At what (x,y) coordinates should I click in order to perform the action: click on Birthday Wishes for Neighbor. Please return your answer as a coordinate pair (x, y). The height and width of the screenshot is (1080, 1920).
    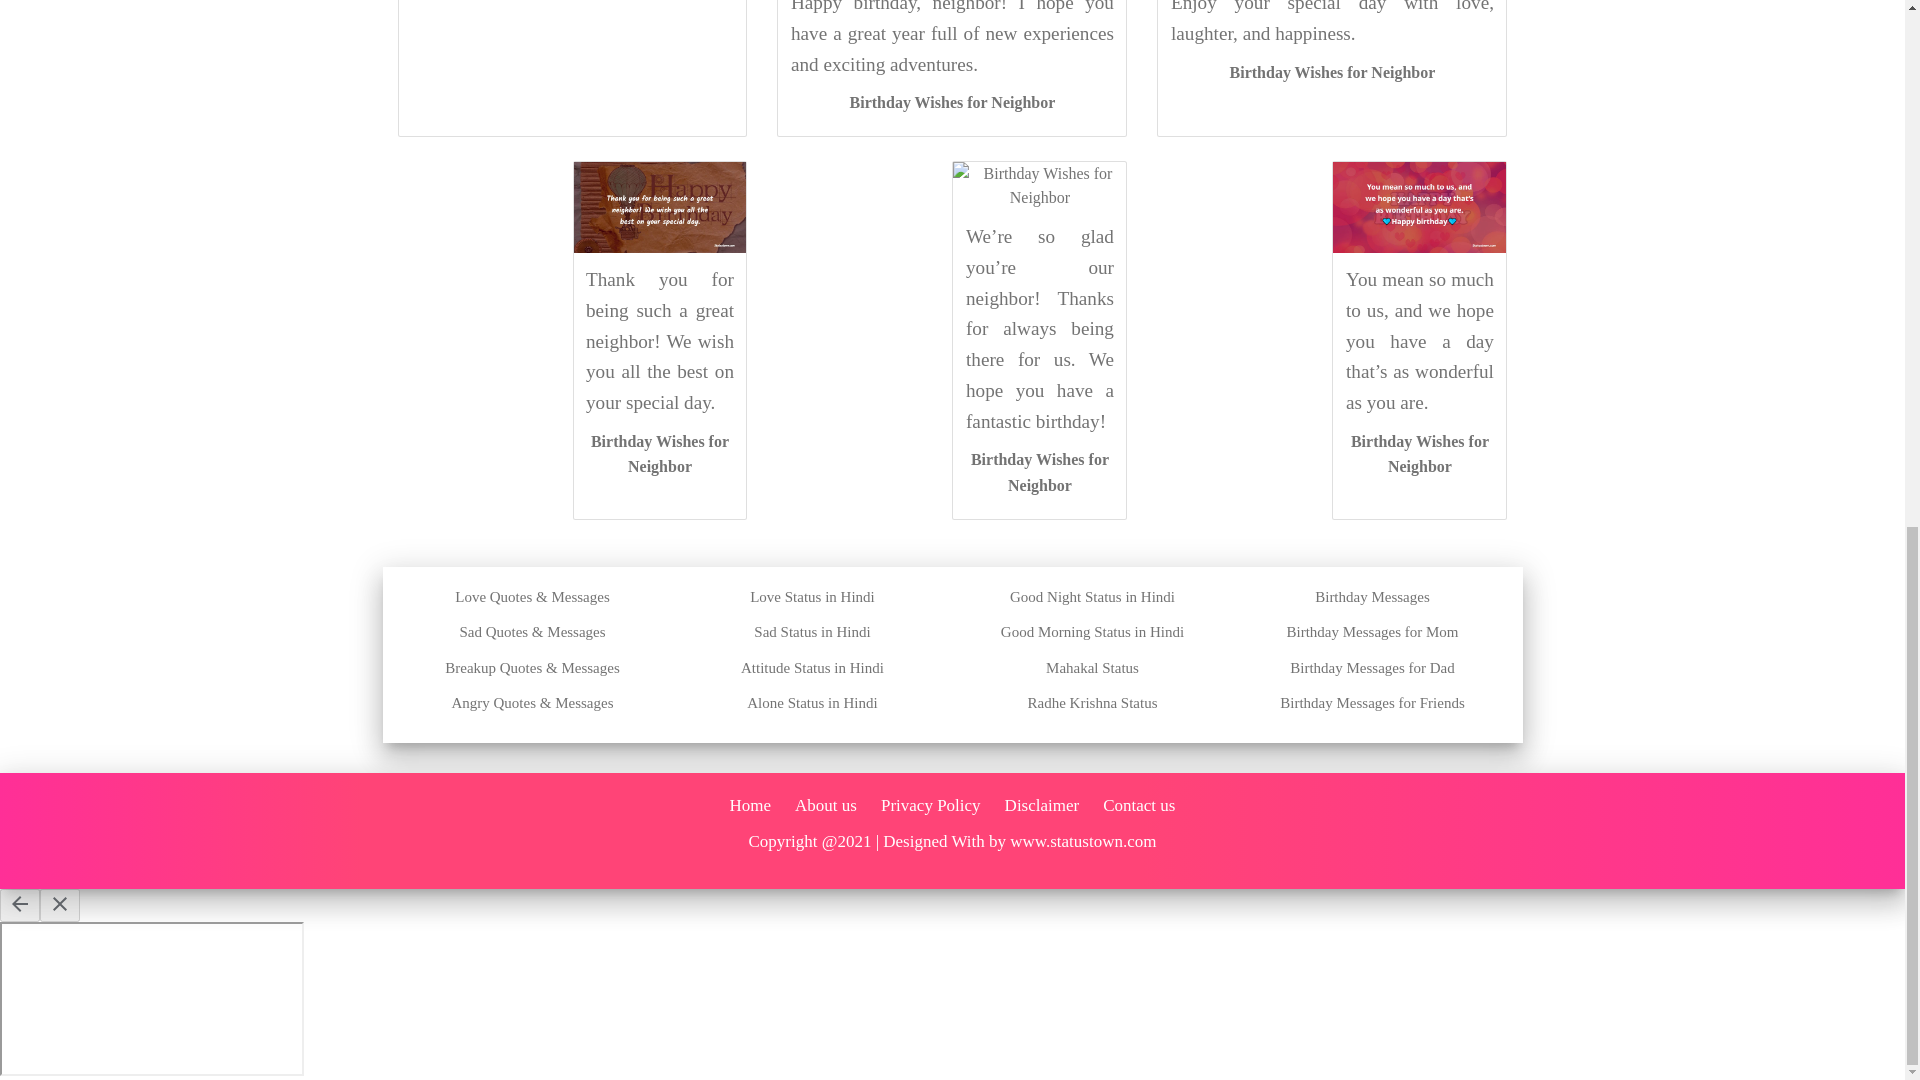
    Looking at the image, I should click on (953, 102).